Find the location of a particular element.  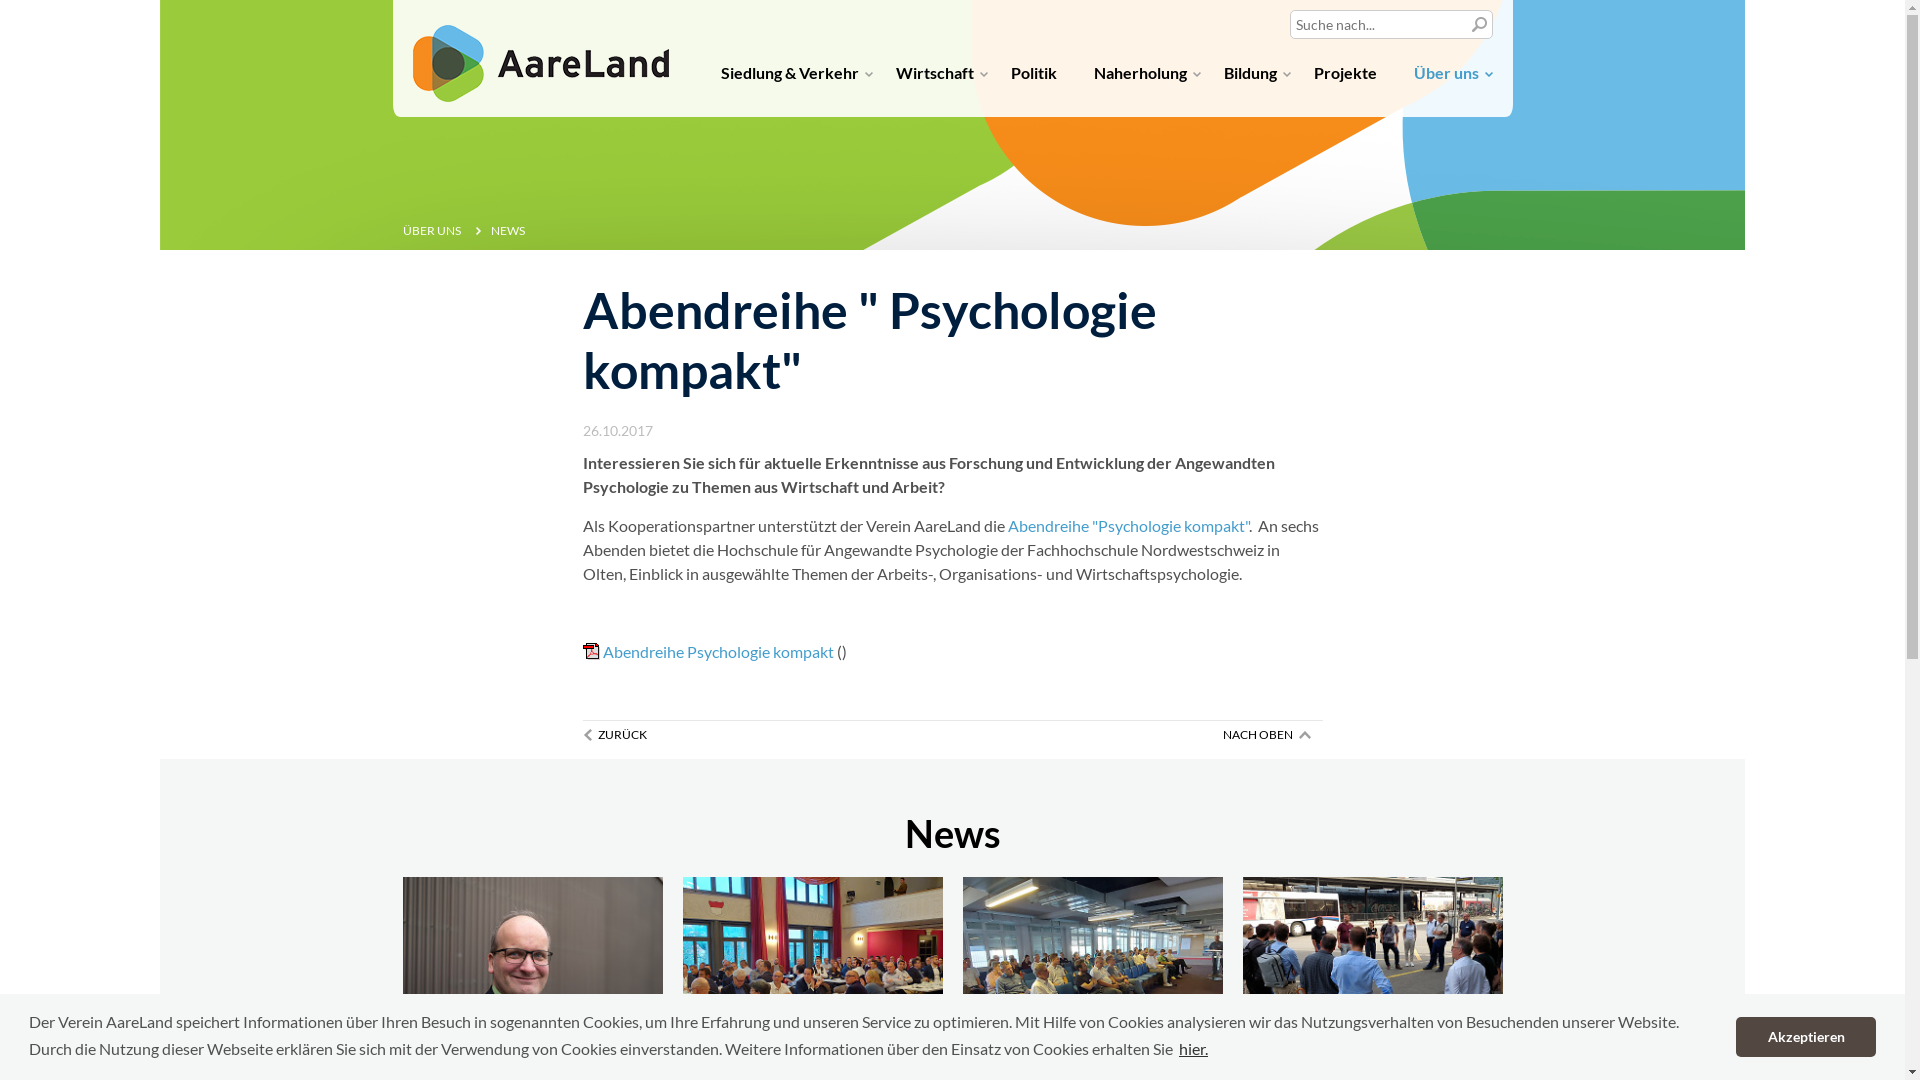

AareLand is located at coordinates (540, 64).